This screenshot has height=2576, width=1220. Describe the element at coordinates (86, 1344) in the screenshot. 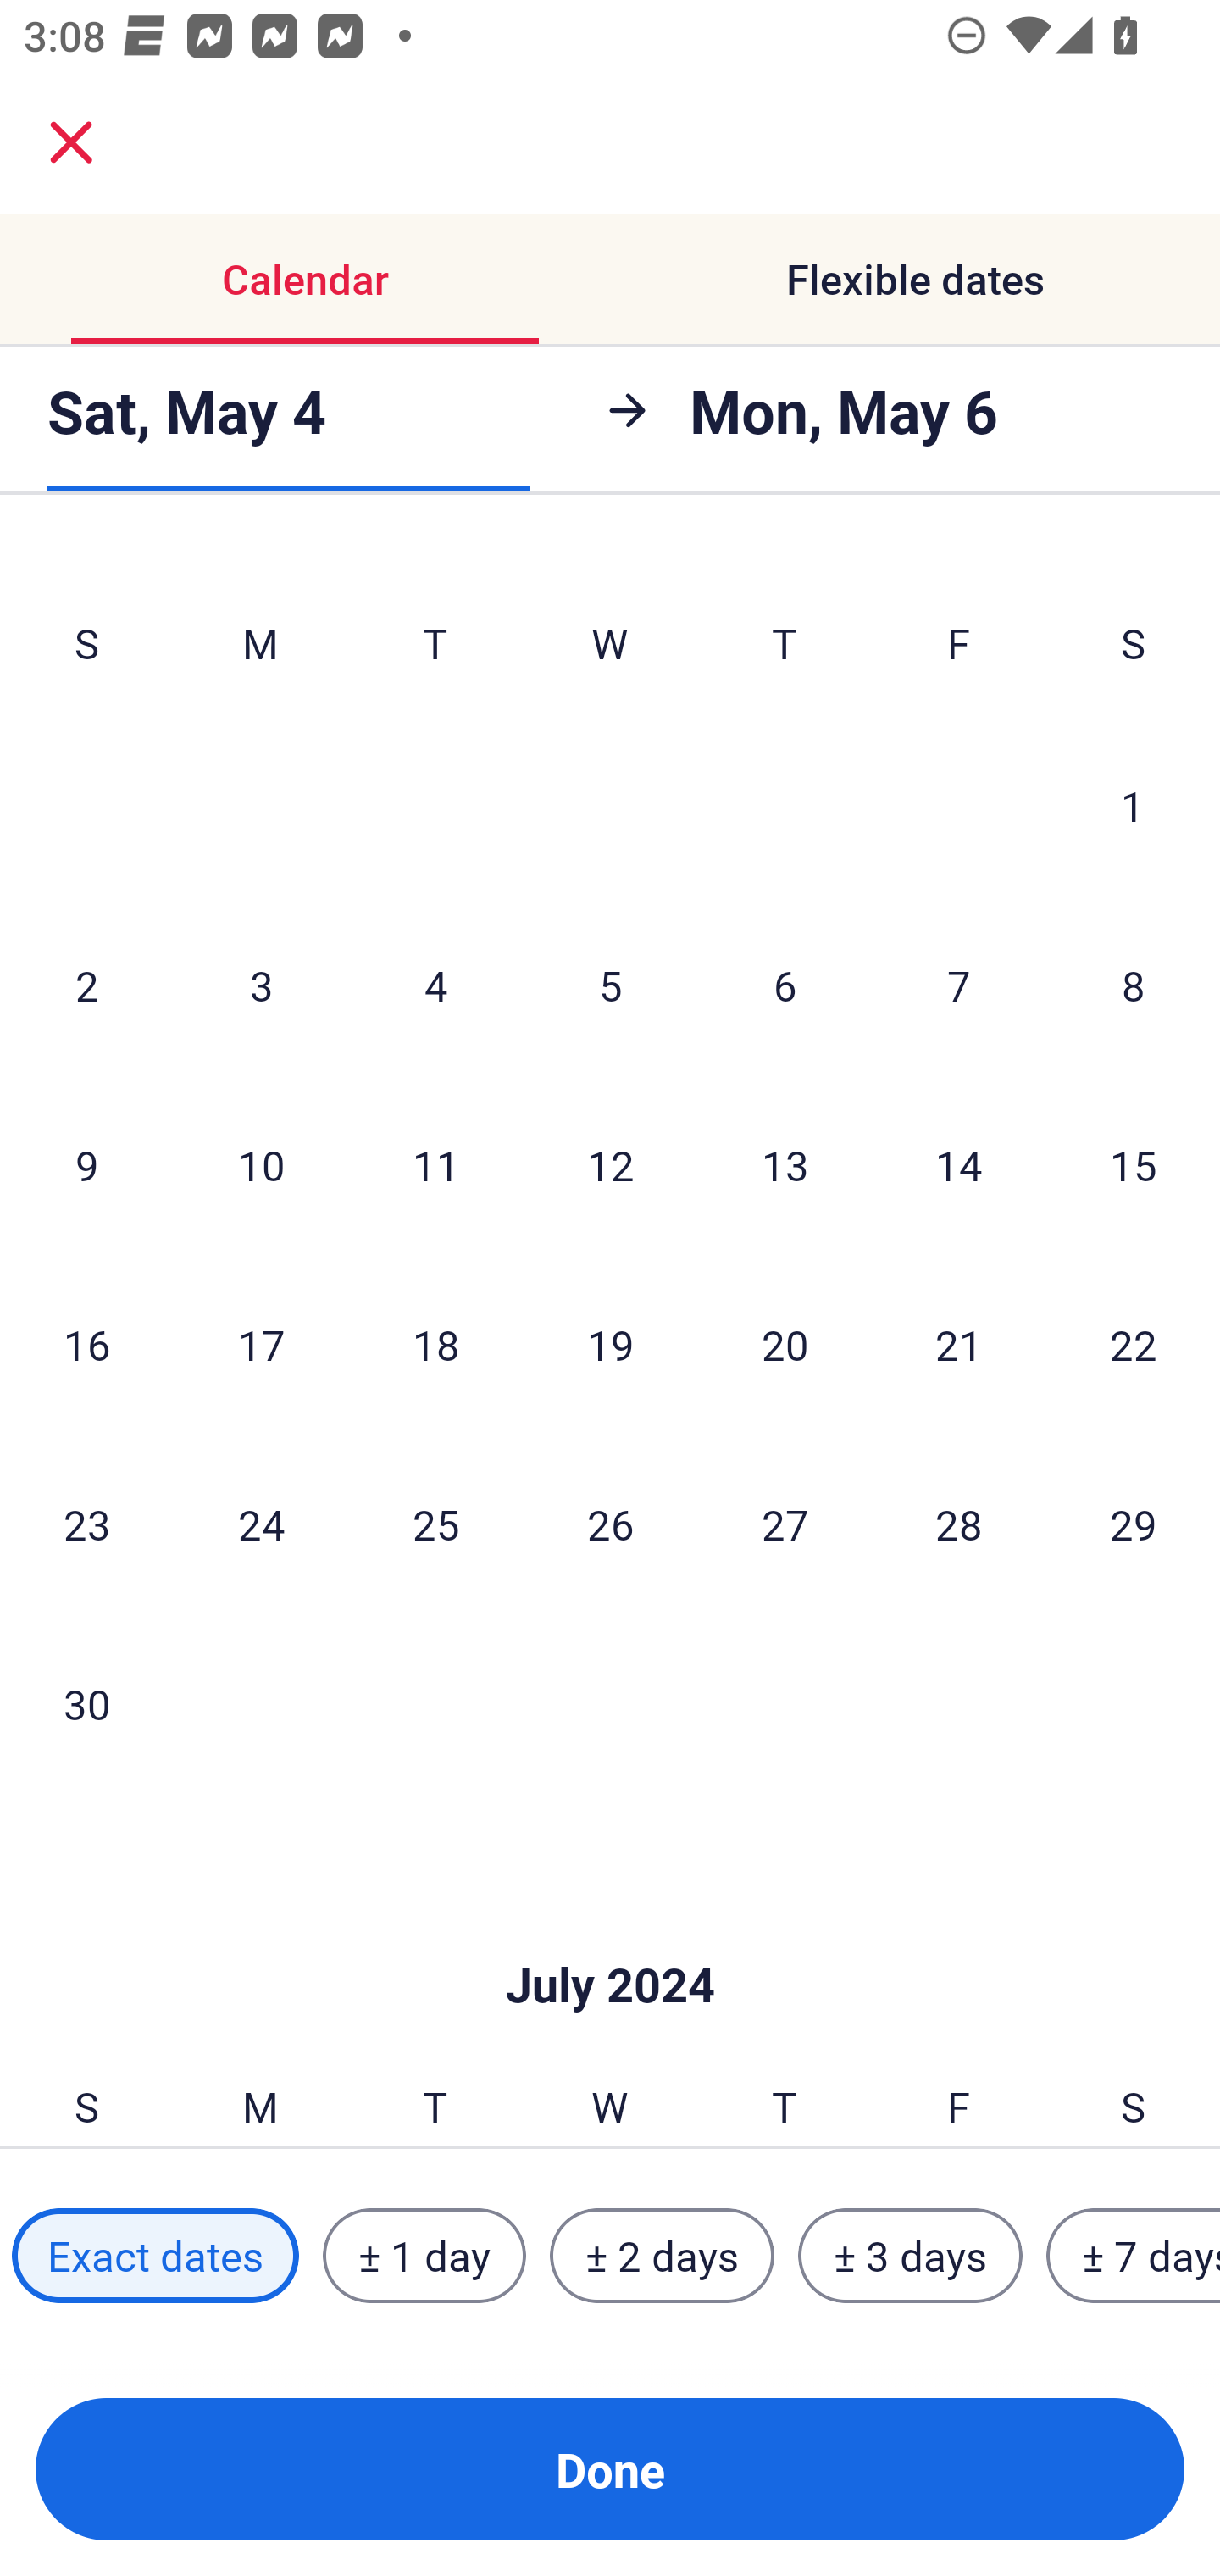

I see `16 Sunday, June 16, 2024` at that location.